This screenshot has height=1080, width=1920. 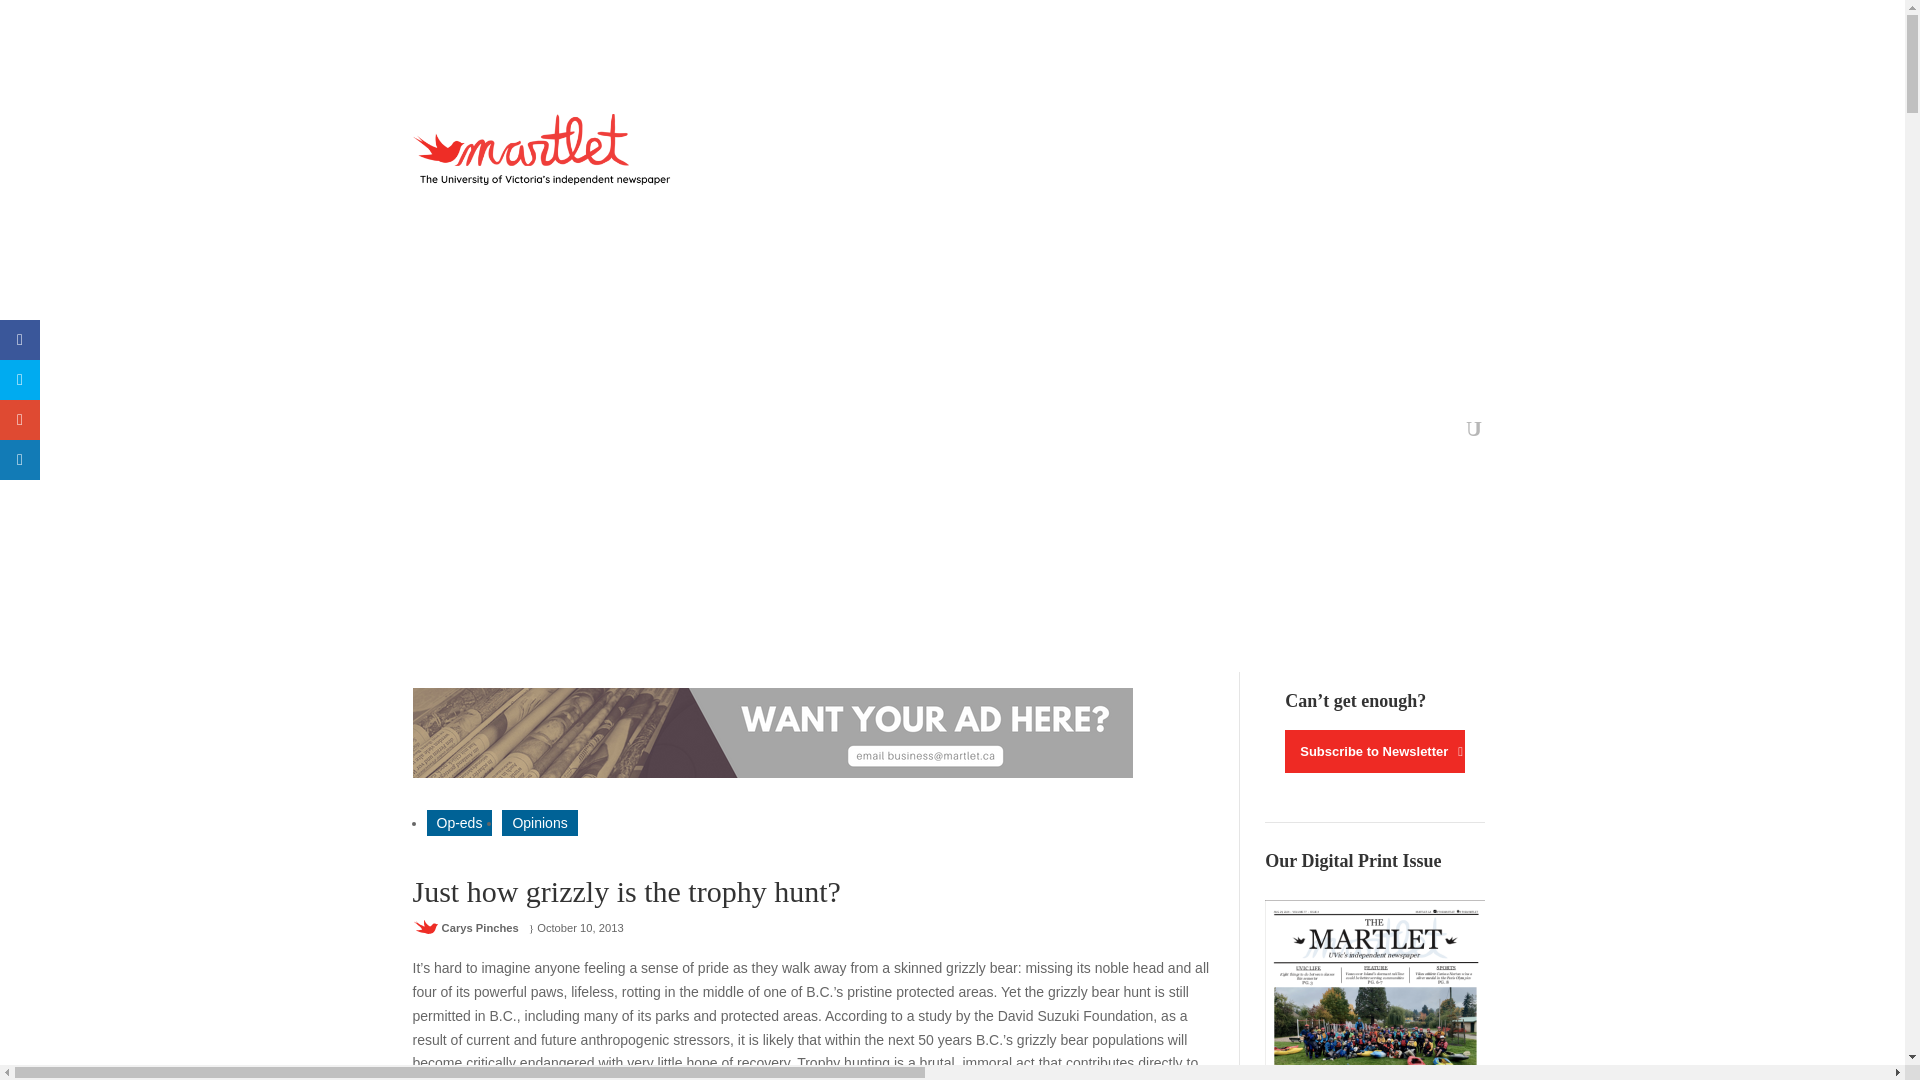 What do you see at coordinates (1374, 752) in the screenshot?
I see `Subscribe to Newsletter` at bounding box center [1374, 752].